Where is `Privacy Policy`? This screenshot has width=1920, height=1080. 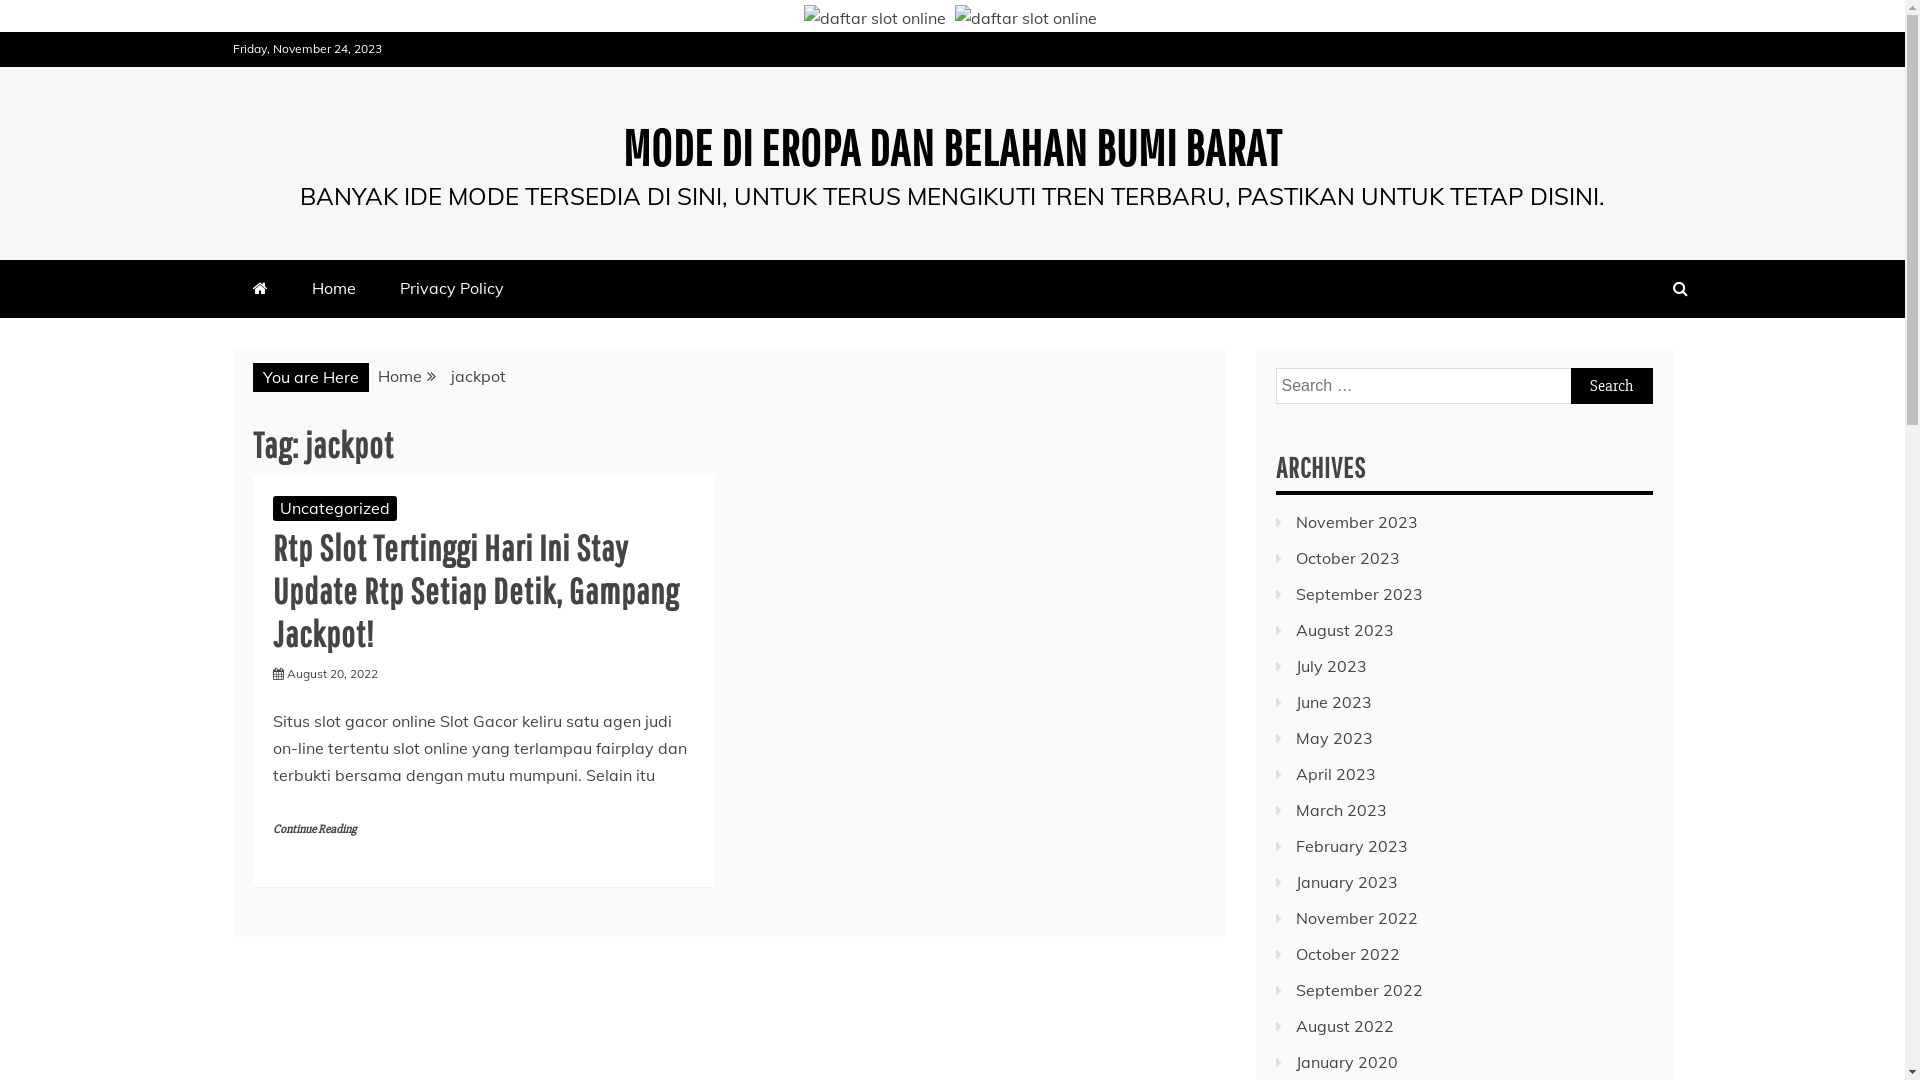 Privacy Policy is located at coordinates (452, 288).